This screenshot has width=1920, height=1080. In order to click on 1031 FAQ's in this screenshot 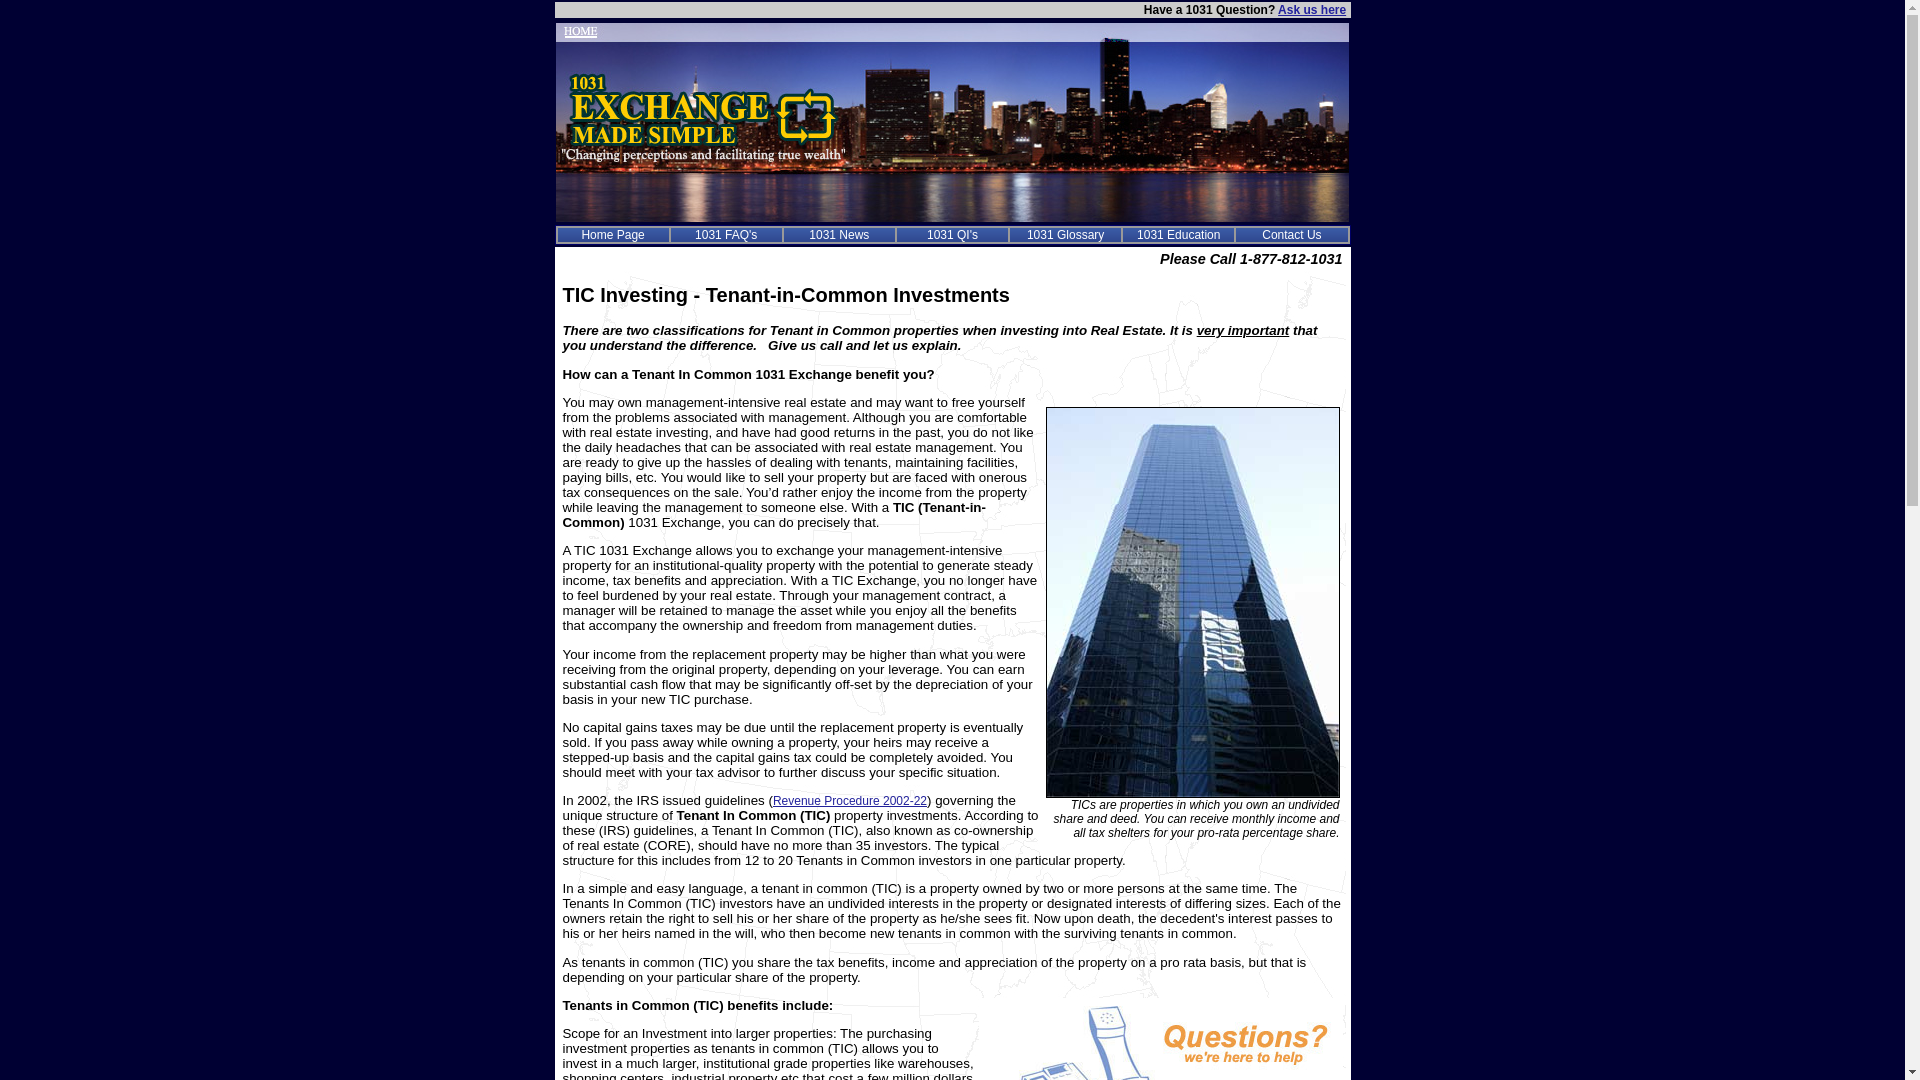, I will do `click(726, 235)`.